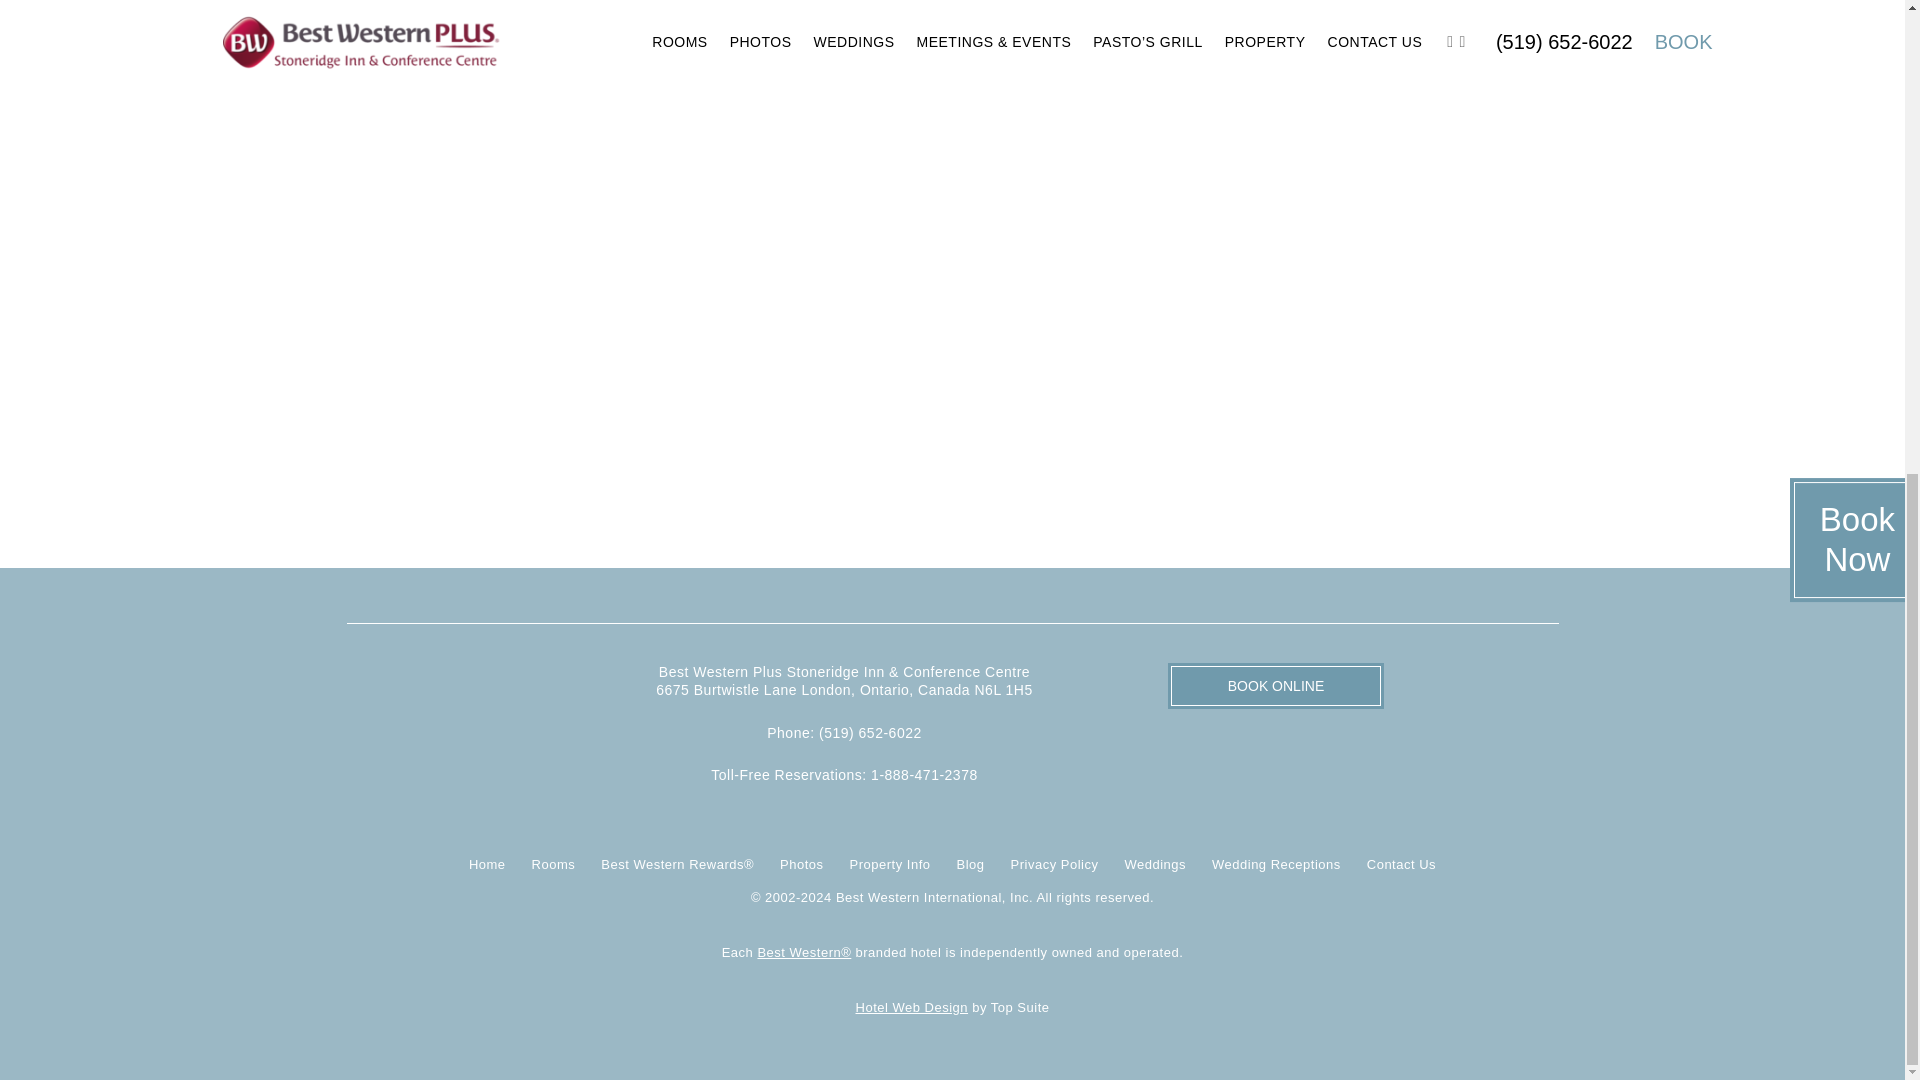 Image resolution: width=1920 pixels, height=1080 pixels. Describe the element at coordinates (801, 865) in the screenshot. I see `Photos` at that location.